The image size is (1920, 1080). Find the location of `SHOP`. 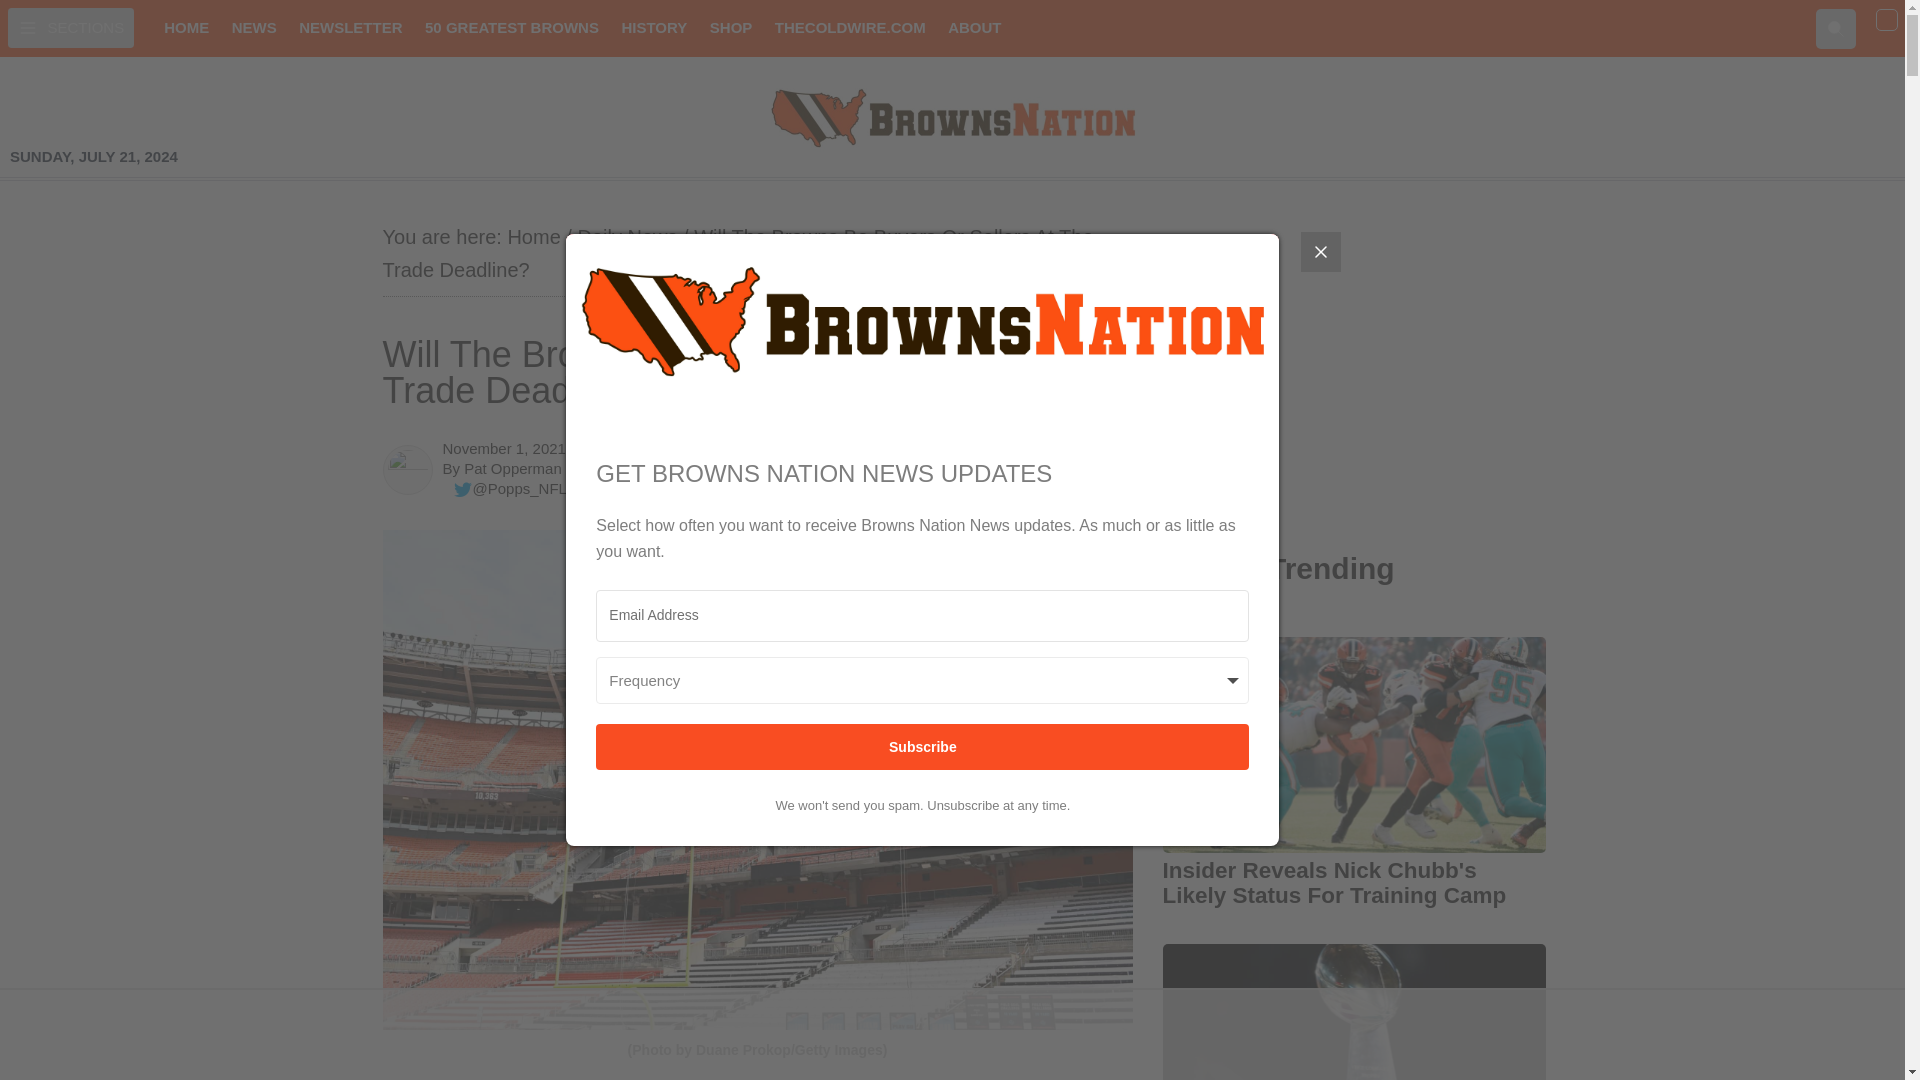

SHOP is located at coordinates (731, 28).